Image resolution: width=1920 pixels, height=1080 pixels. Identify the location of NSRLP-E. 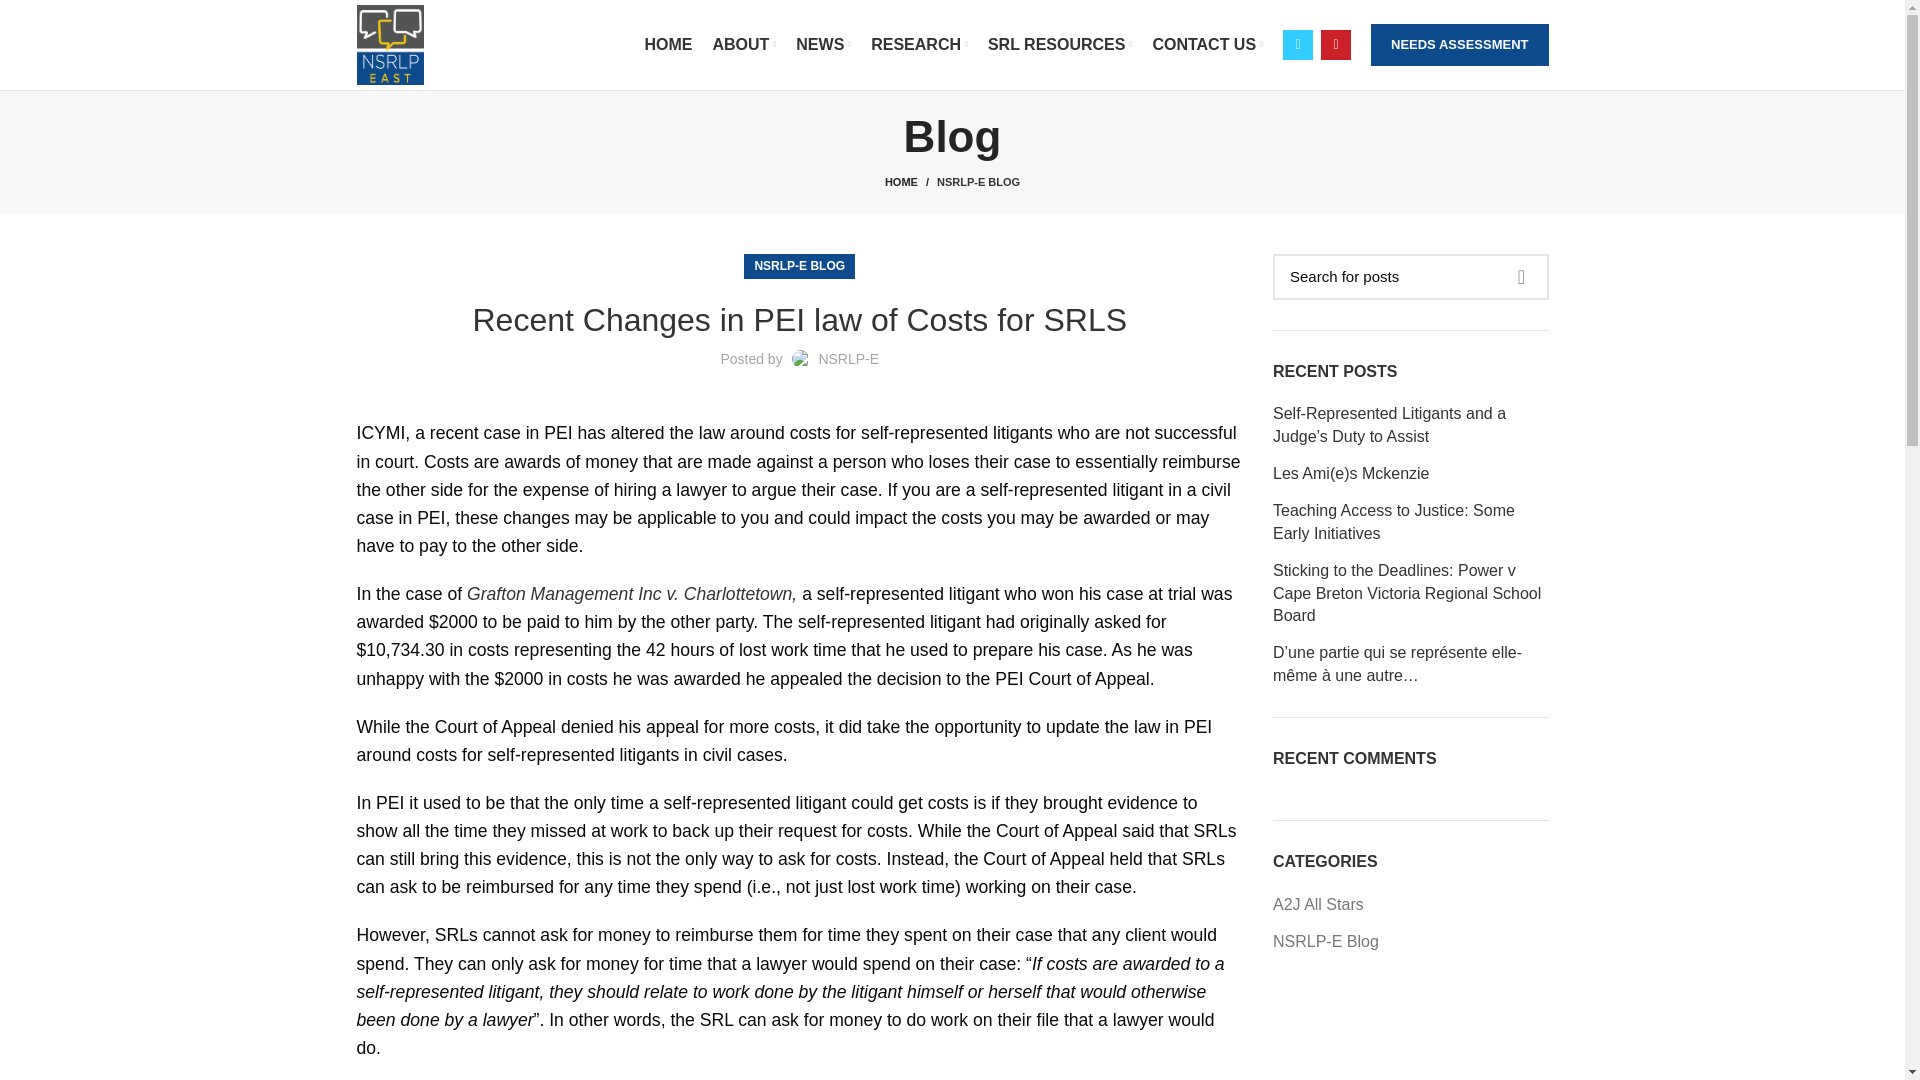
(848, 359).